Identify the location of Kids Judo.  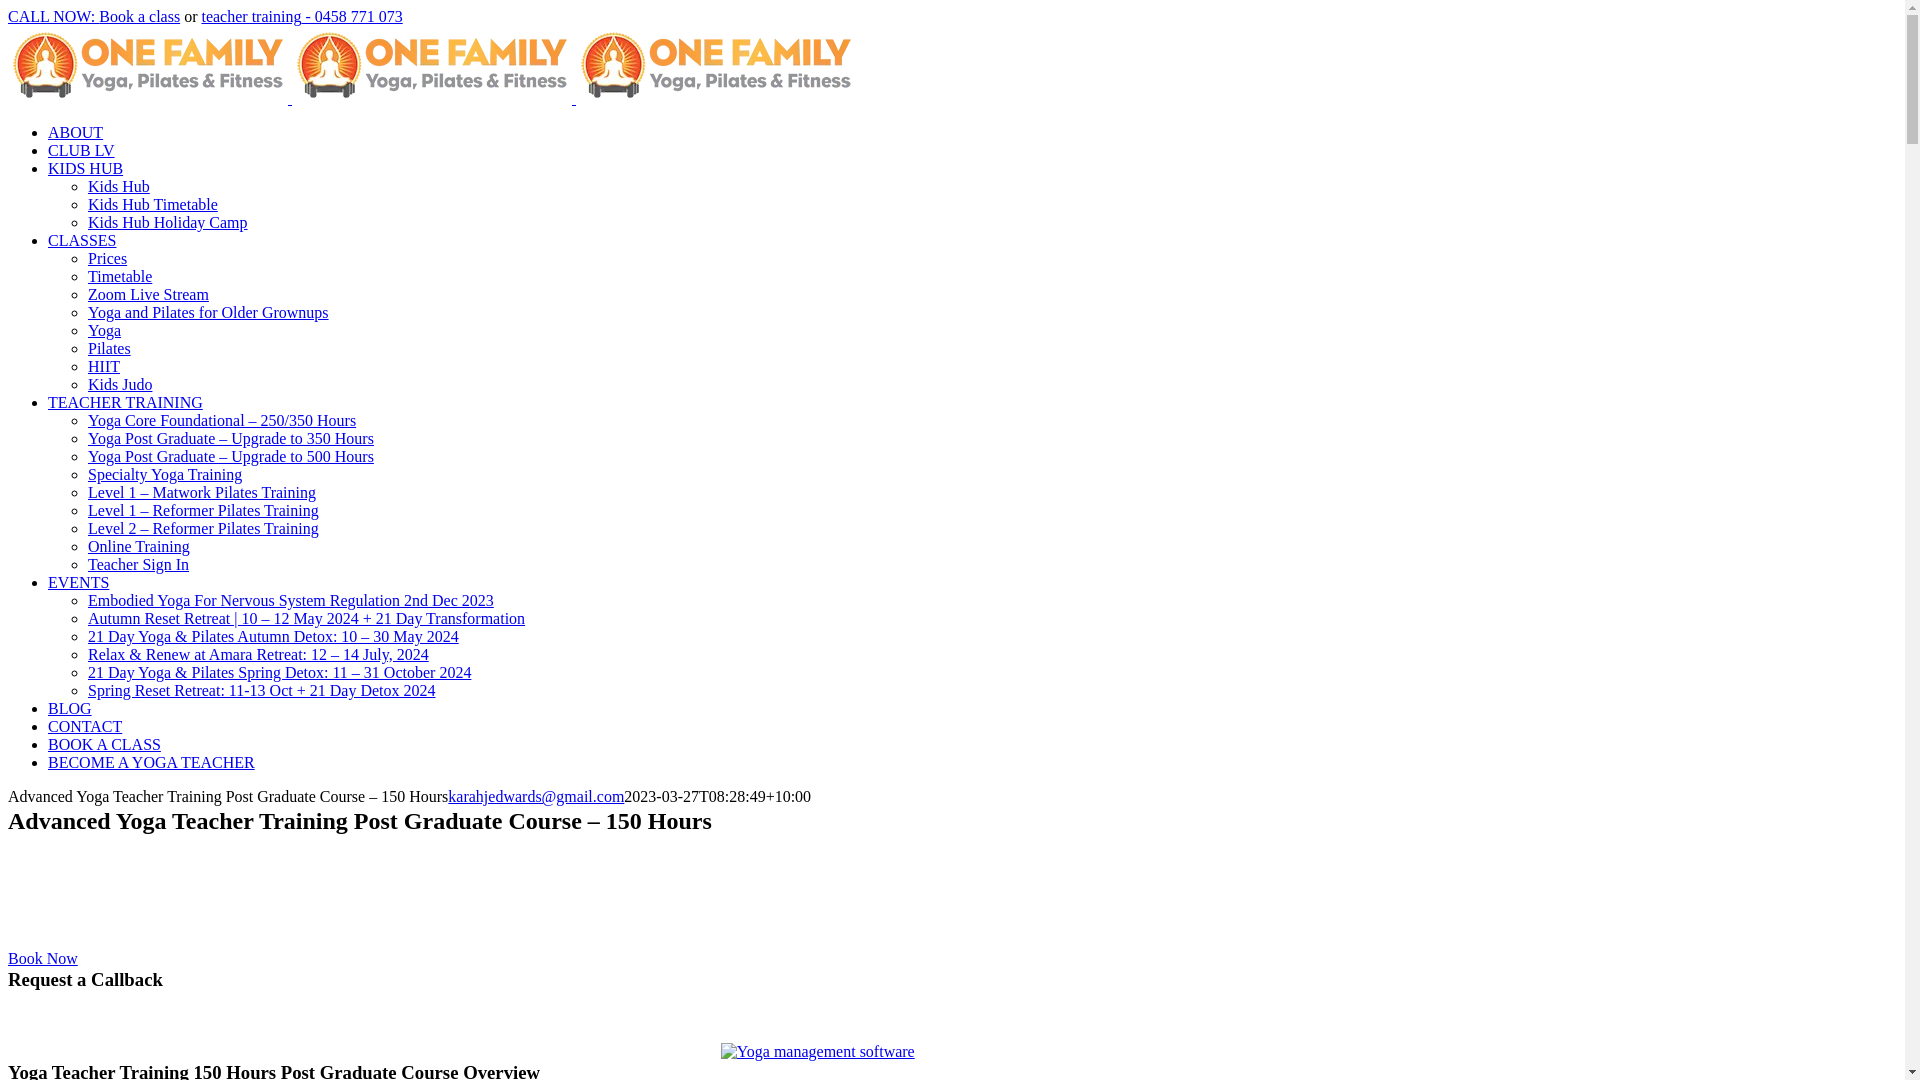
(120, 384).